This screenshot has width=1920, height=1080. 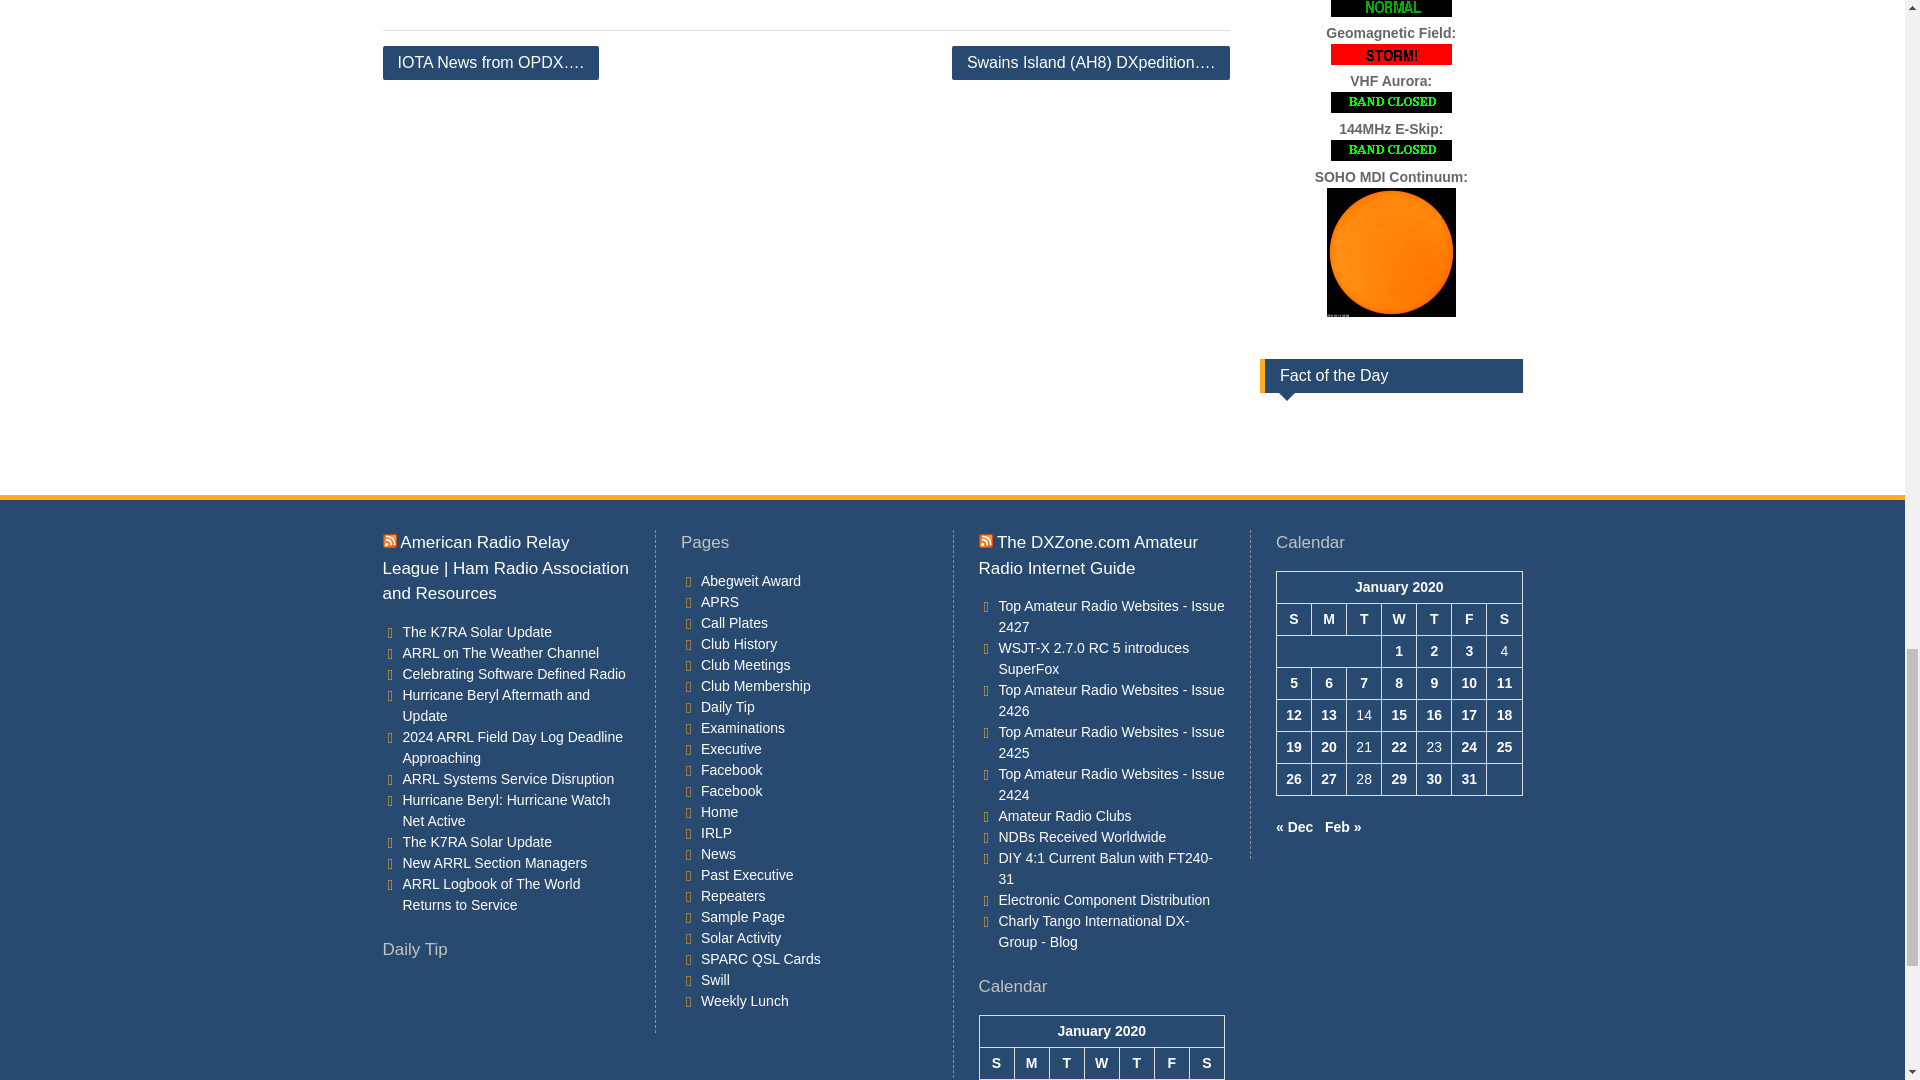 I want to click on Saturday, so click(x=1504, y=618).